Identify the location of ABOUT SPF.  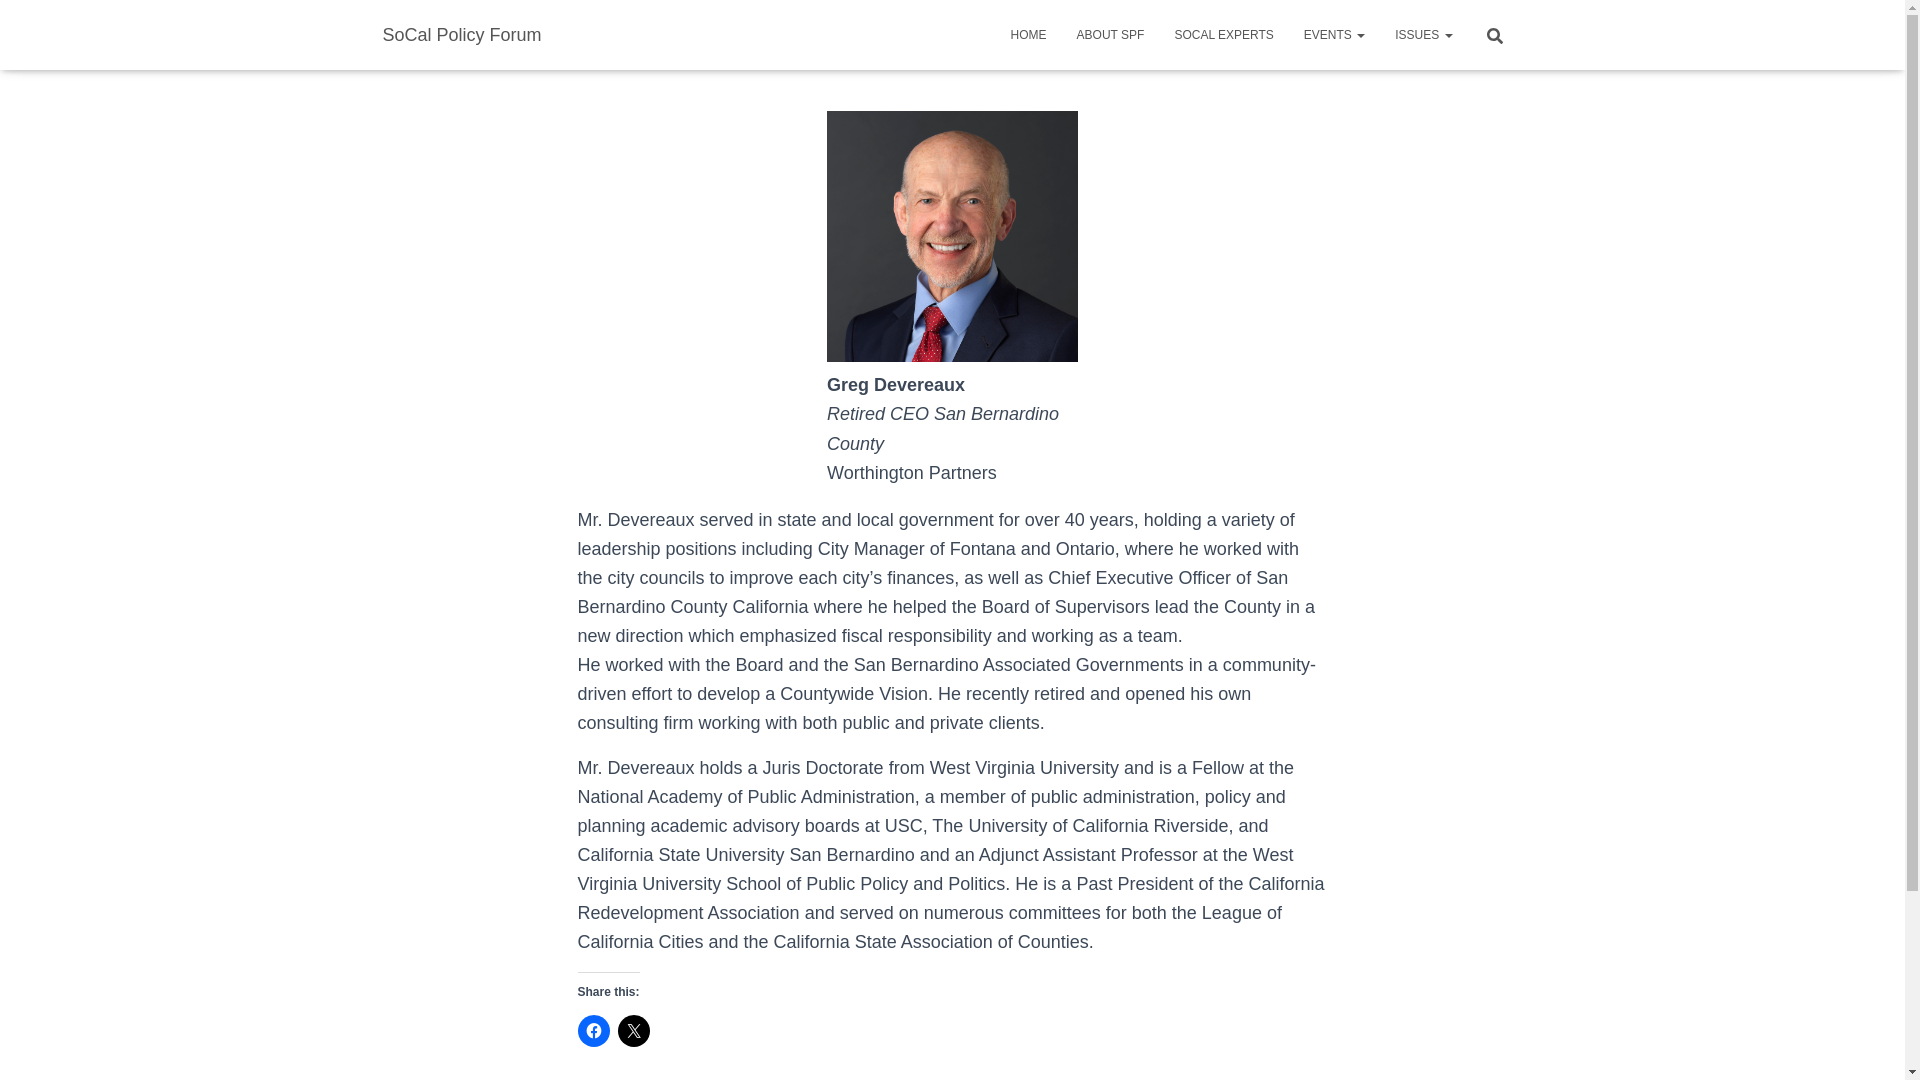
(1110, 34).